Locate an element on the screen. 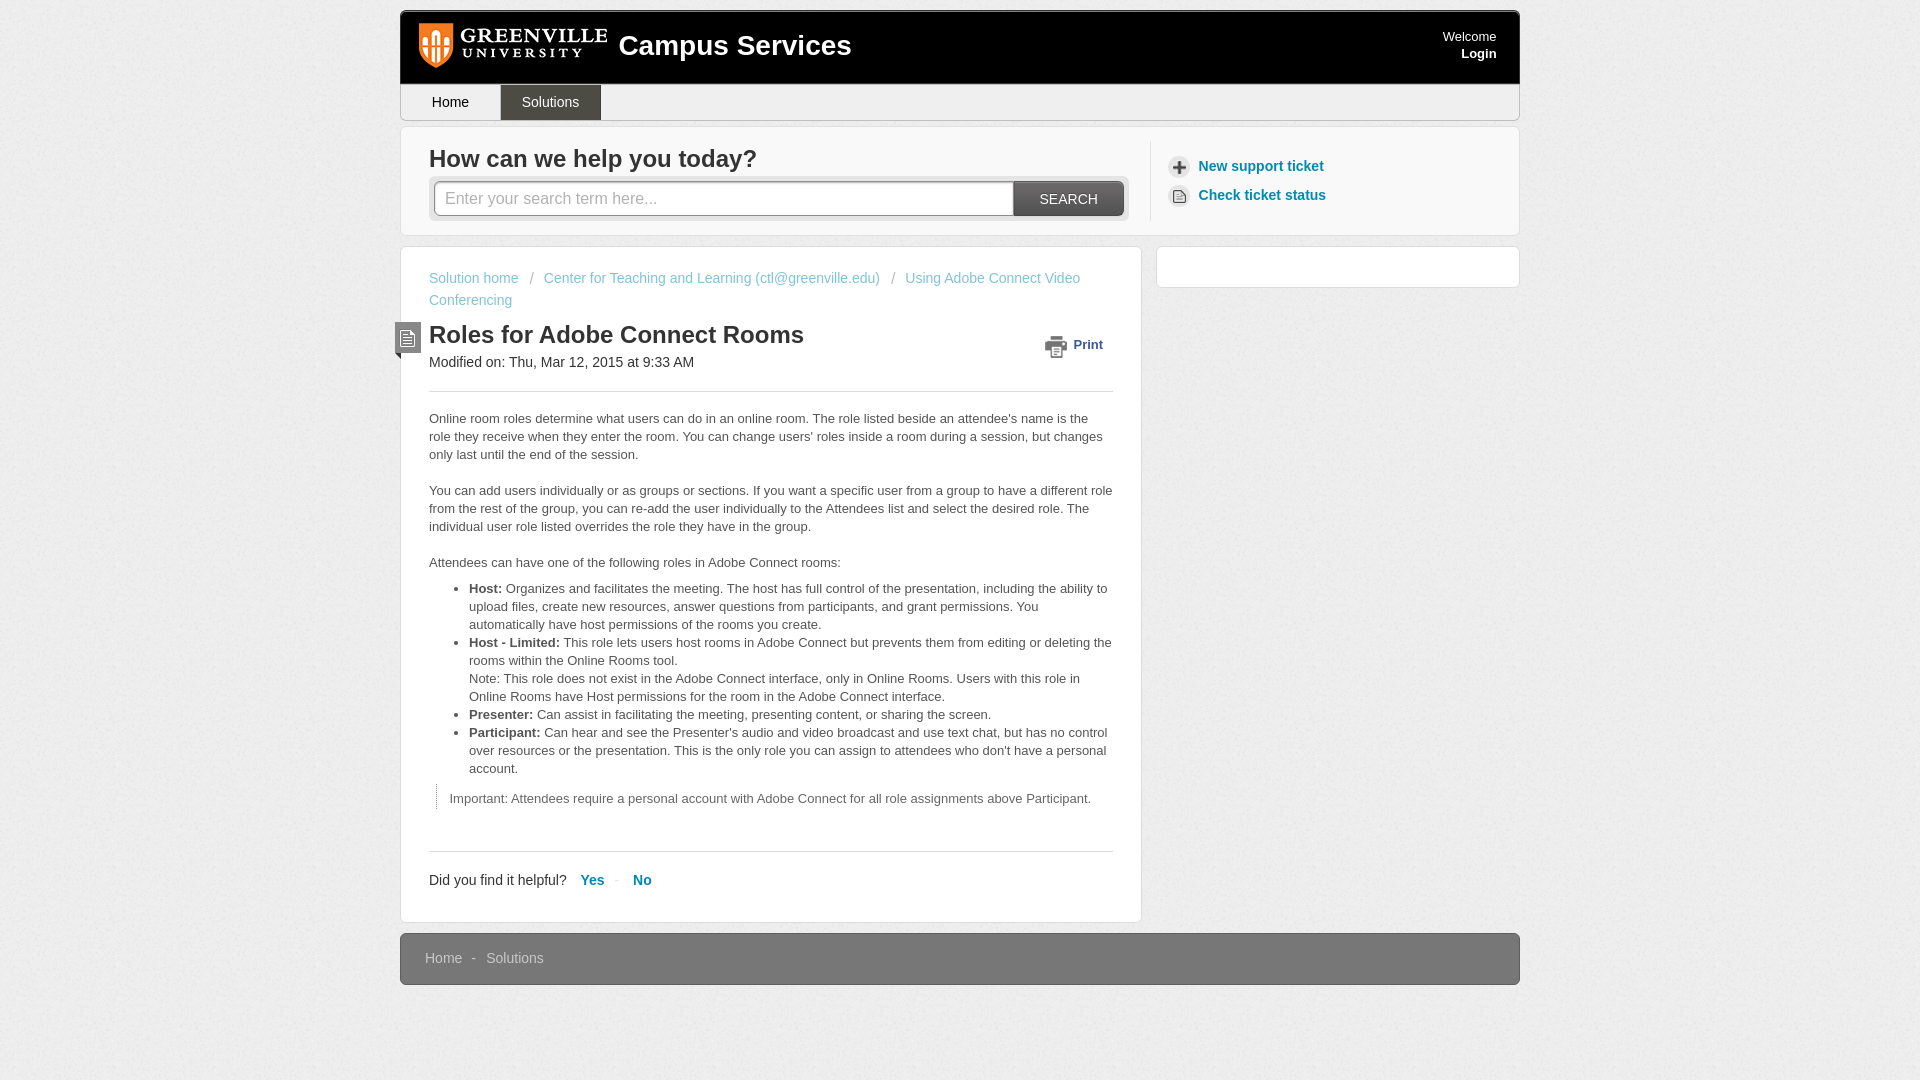  Print this Article is located at coordinates (1078, 344).